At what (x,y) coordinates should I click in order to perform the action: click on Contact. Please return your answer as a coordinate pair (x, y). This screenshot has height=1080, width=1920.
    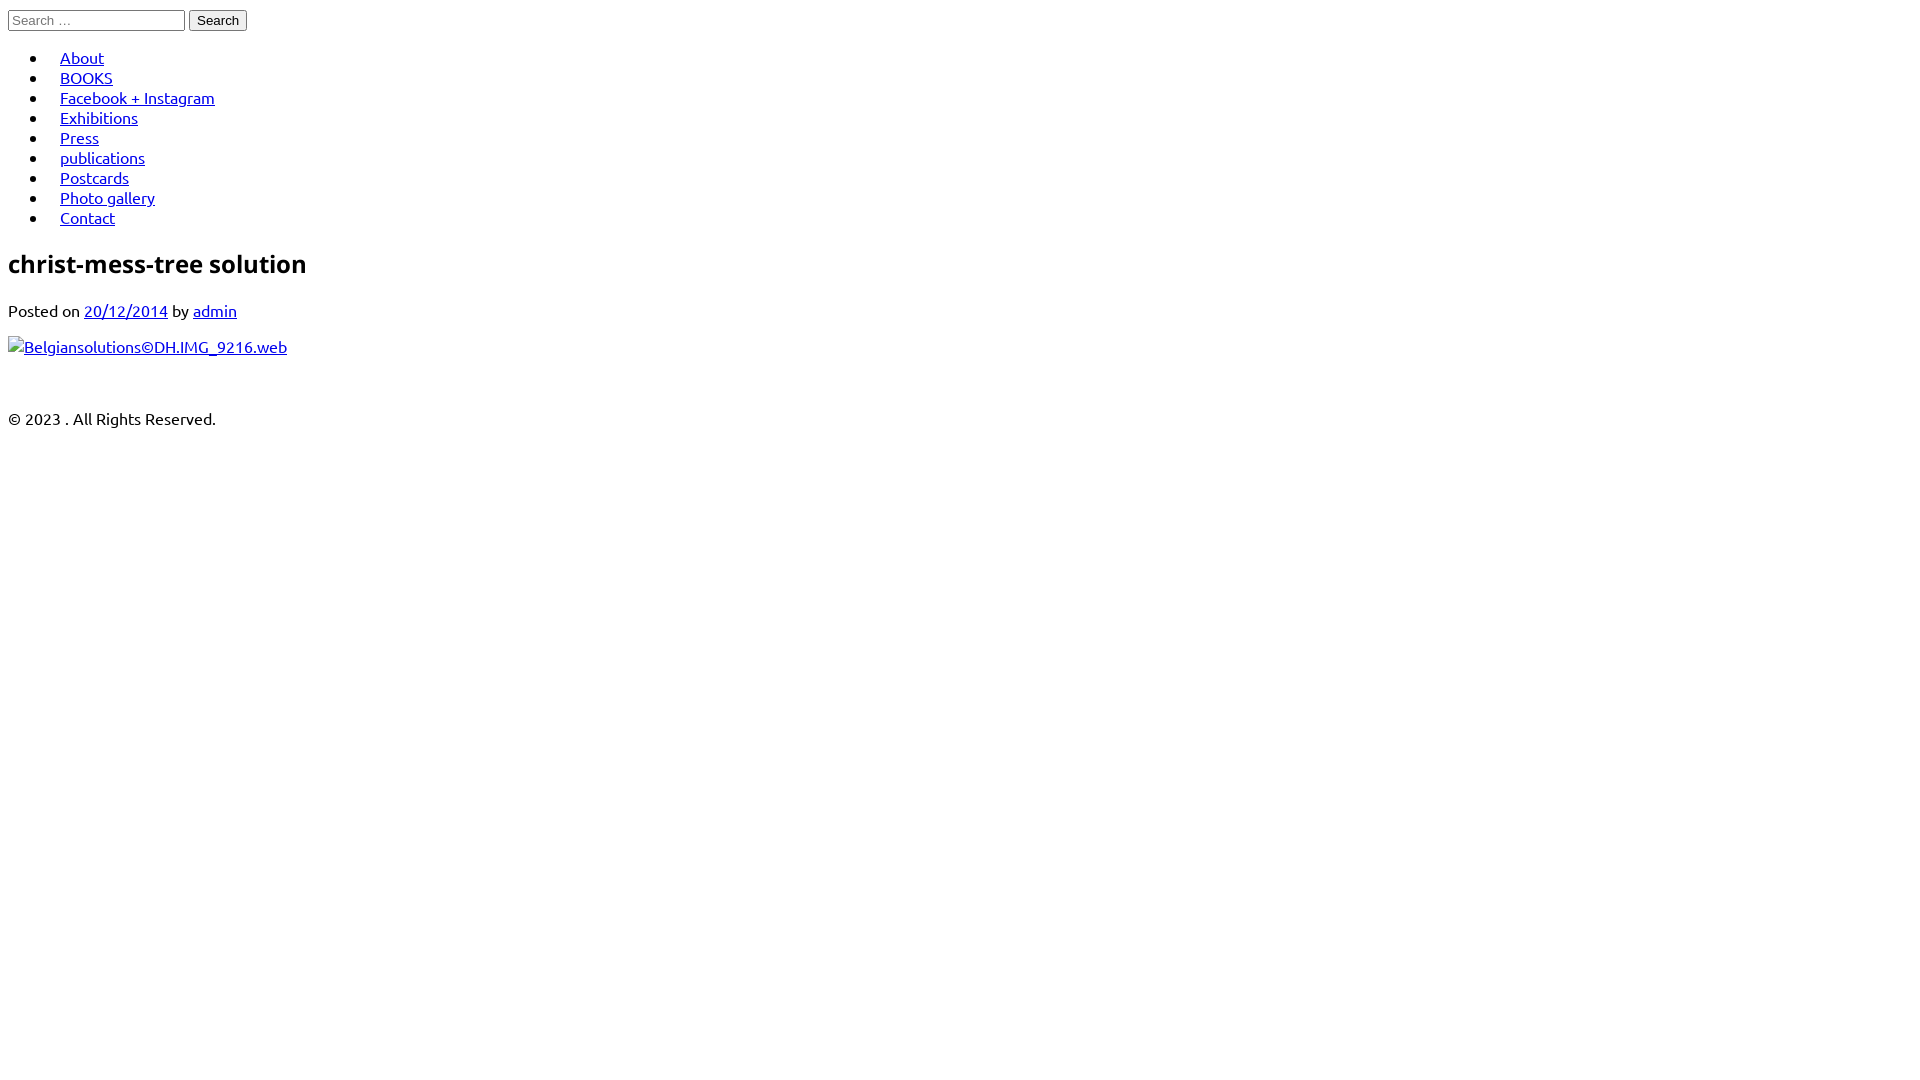
    Looking at the image, I should click on (88, 216).